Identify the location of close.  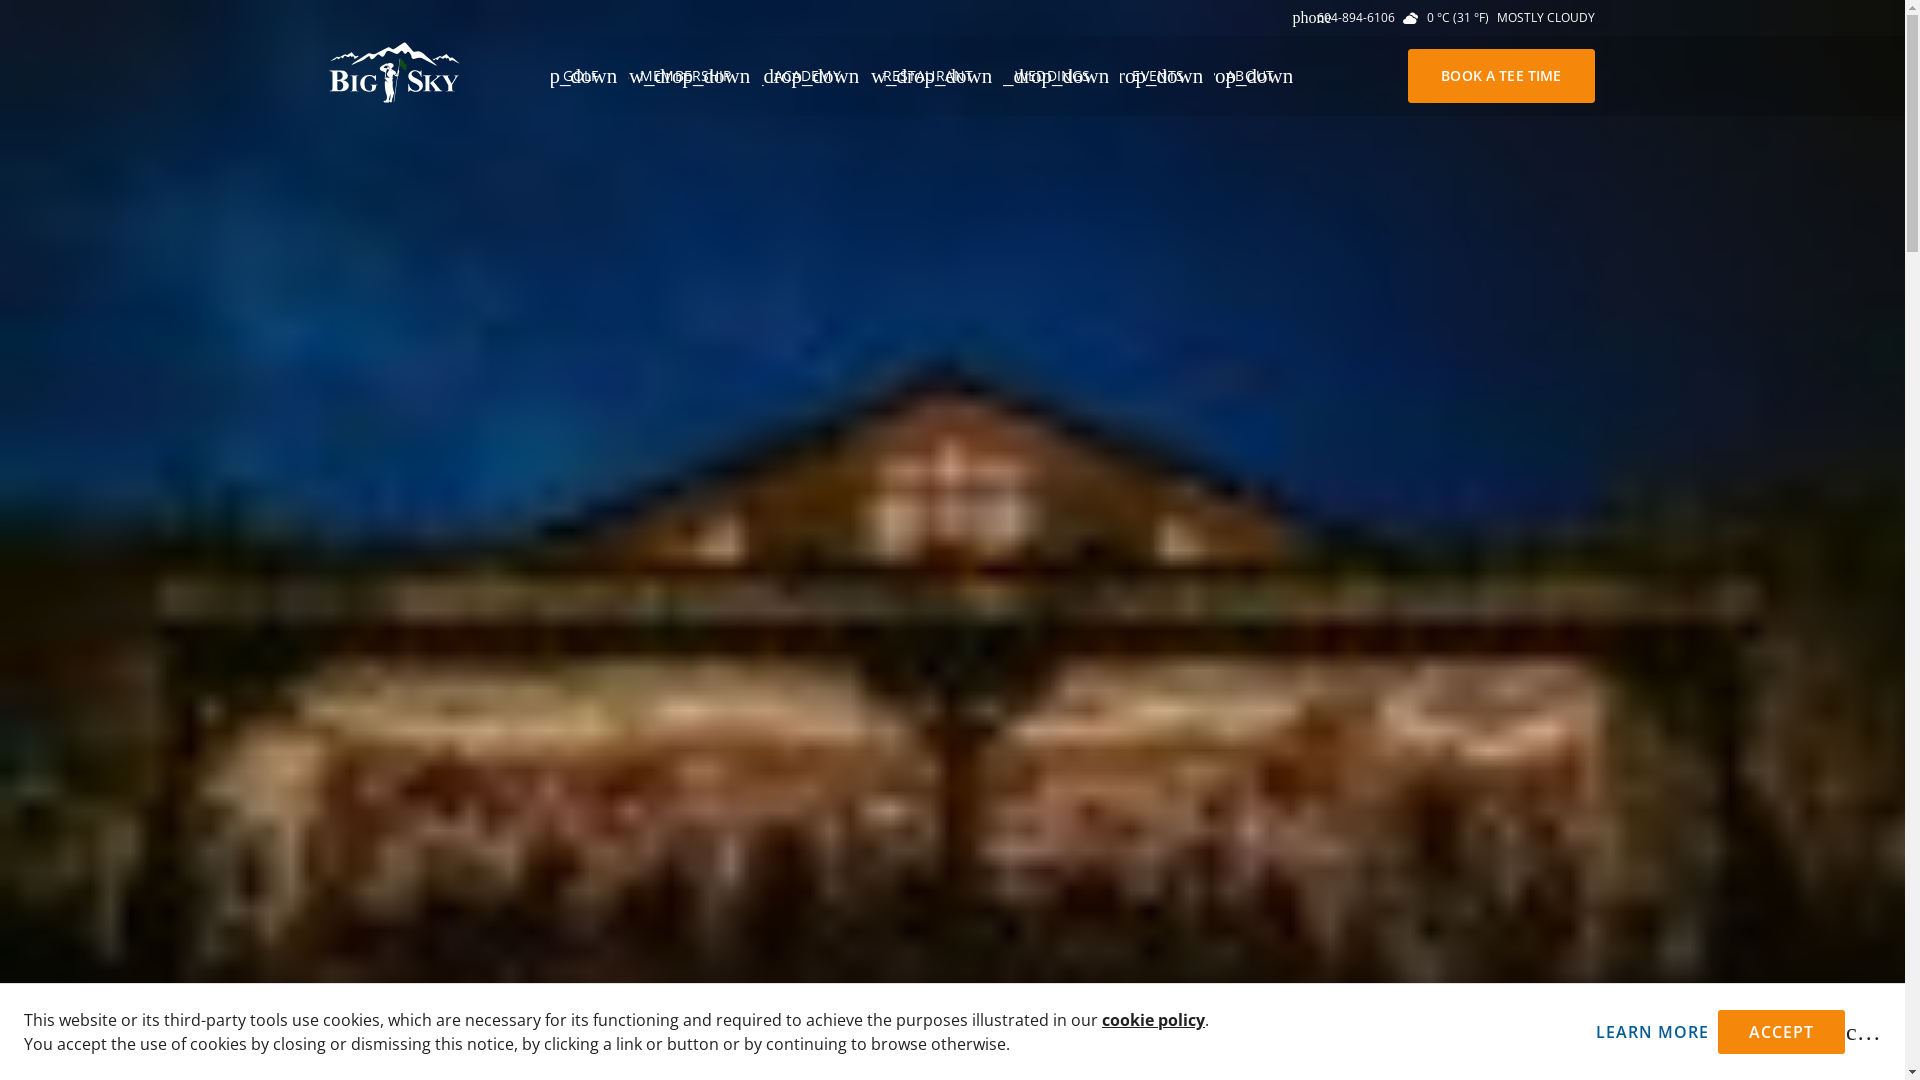
(1863, 1032).